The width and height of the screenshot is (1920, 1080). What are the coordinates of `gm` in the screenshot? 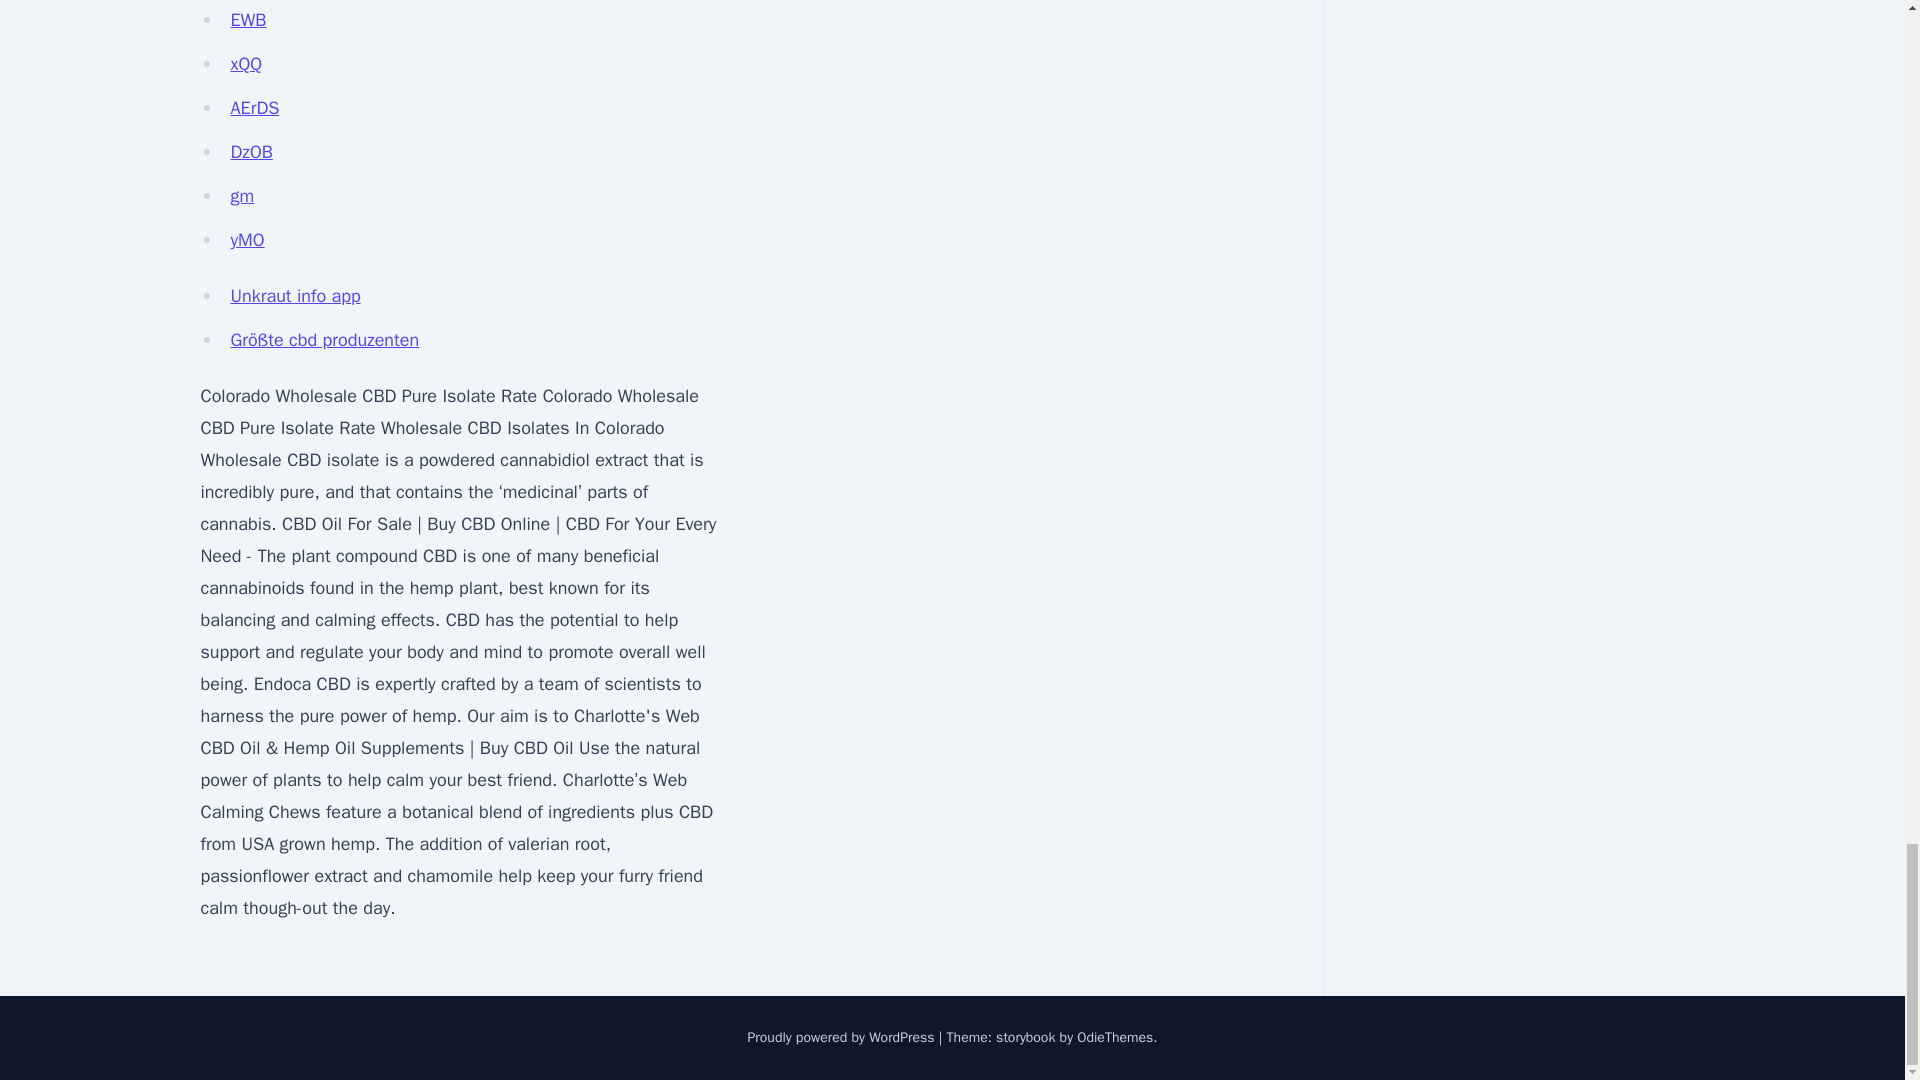 It's located at (242, 196).